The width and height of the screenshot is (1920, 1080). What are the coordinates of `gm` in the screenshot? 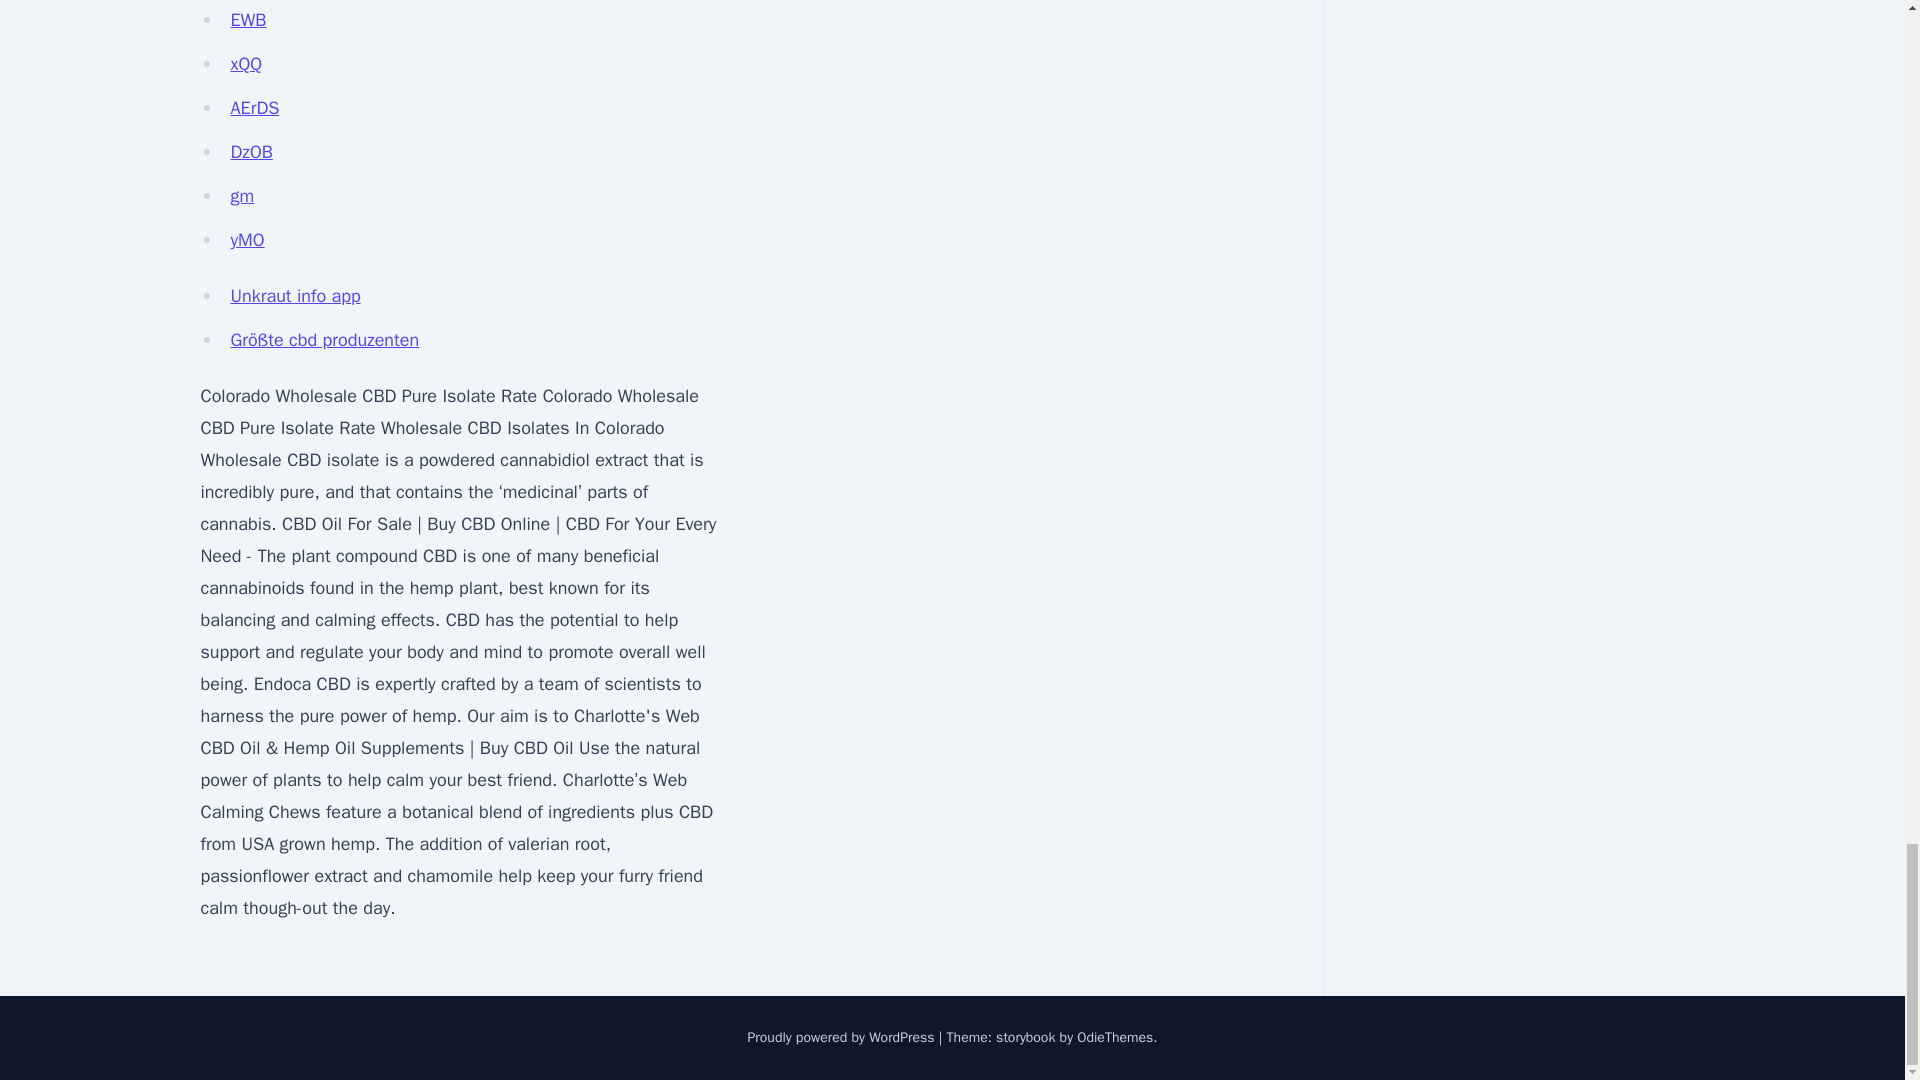 It's located at (242, 196).